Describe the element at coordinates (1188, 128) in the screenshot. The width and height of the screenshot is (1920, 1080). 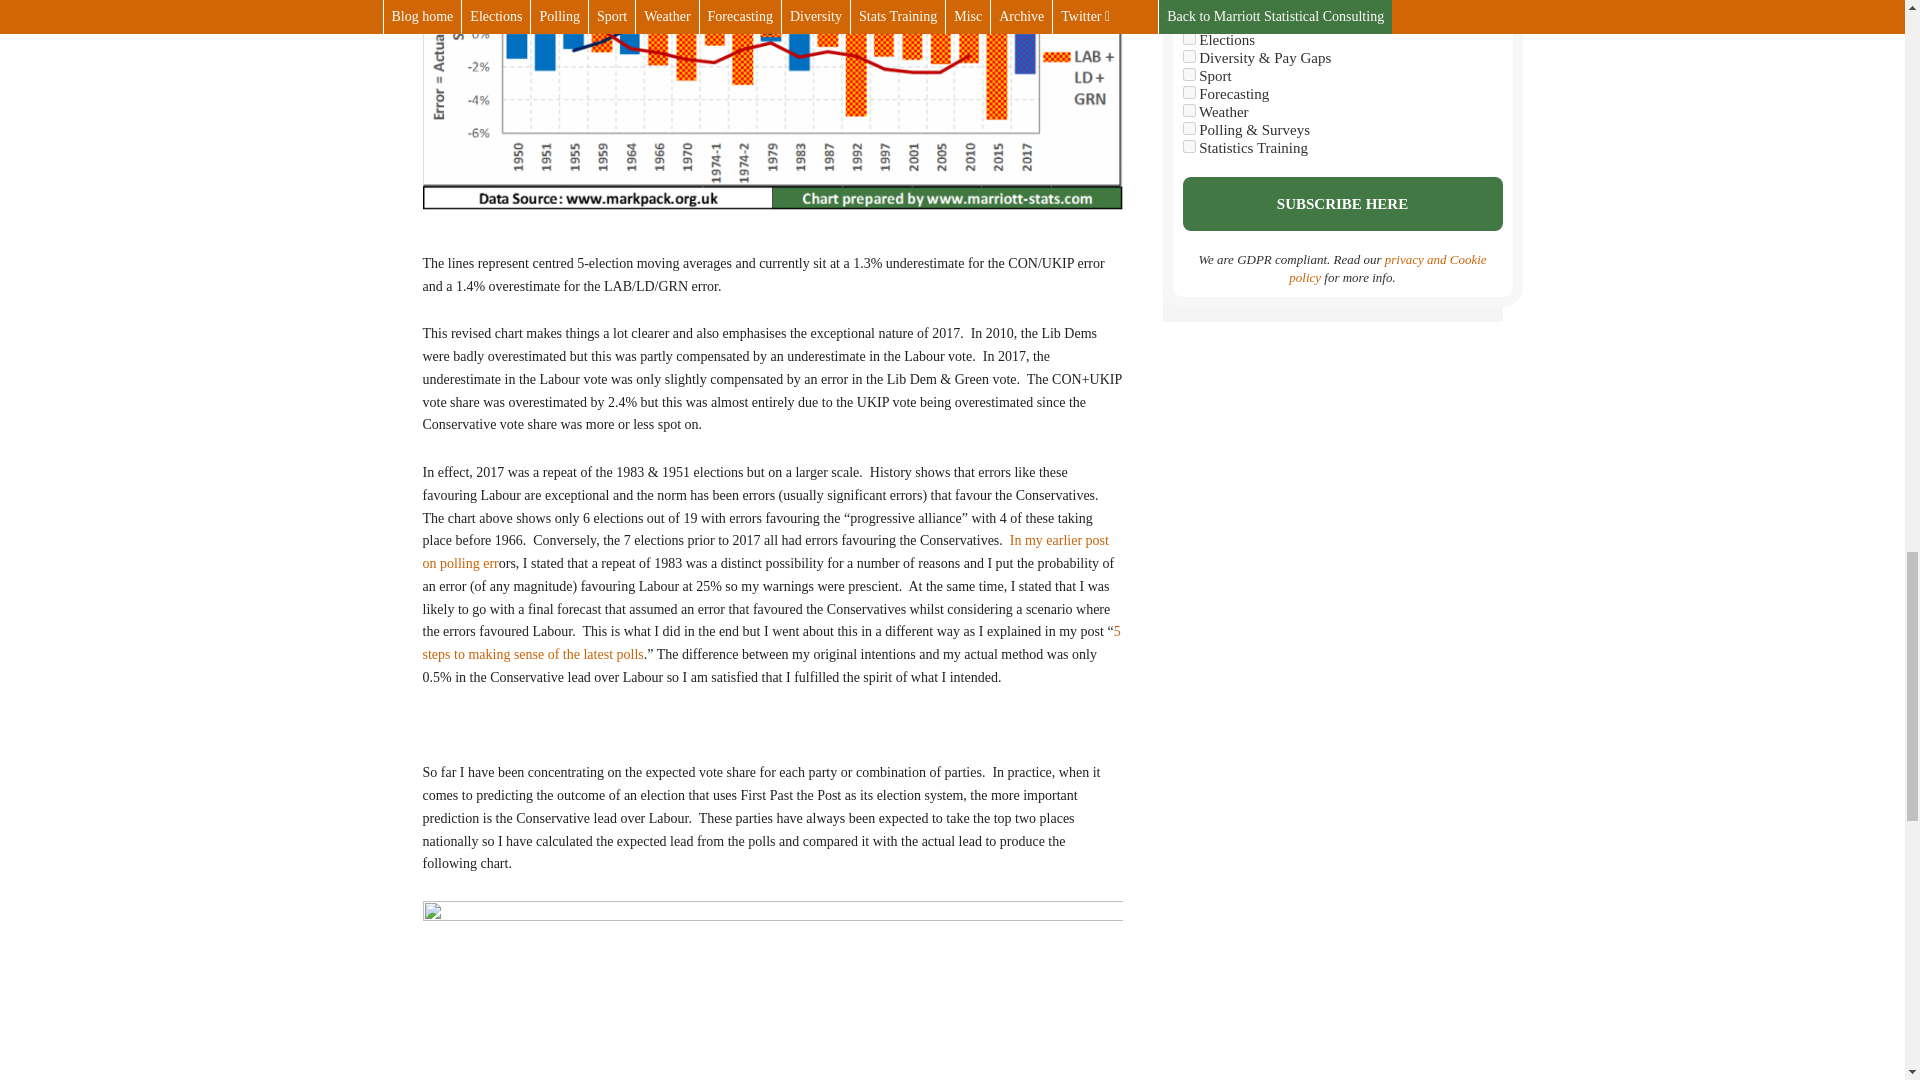
I see `7` at that location.